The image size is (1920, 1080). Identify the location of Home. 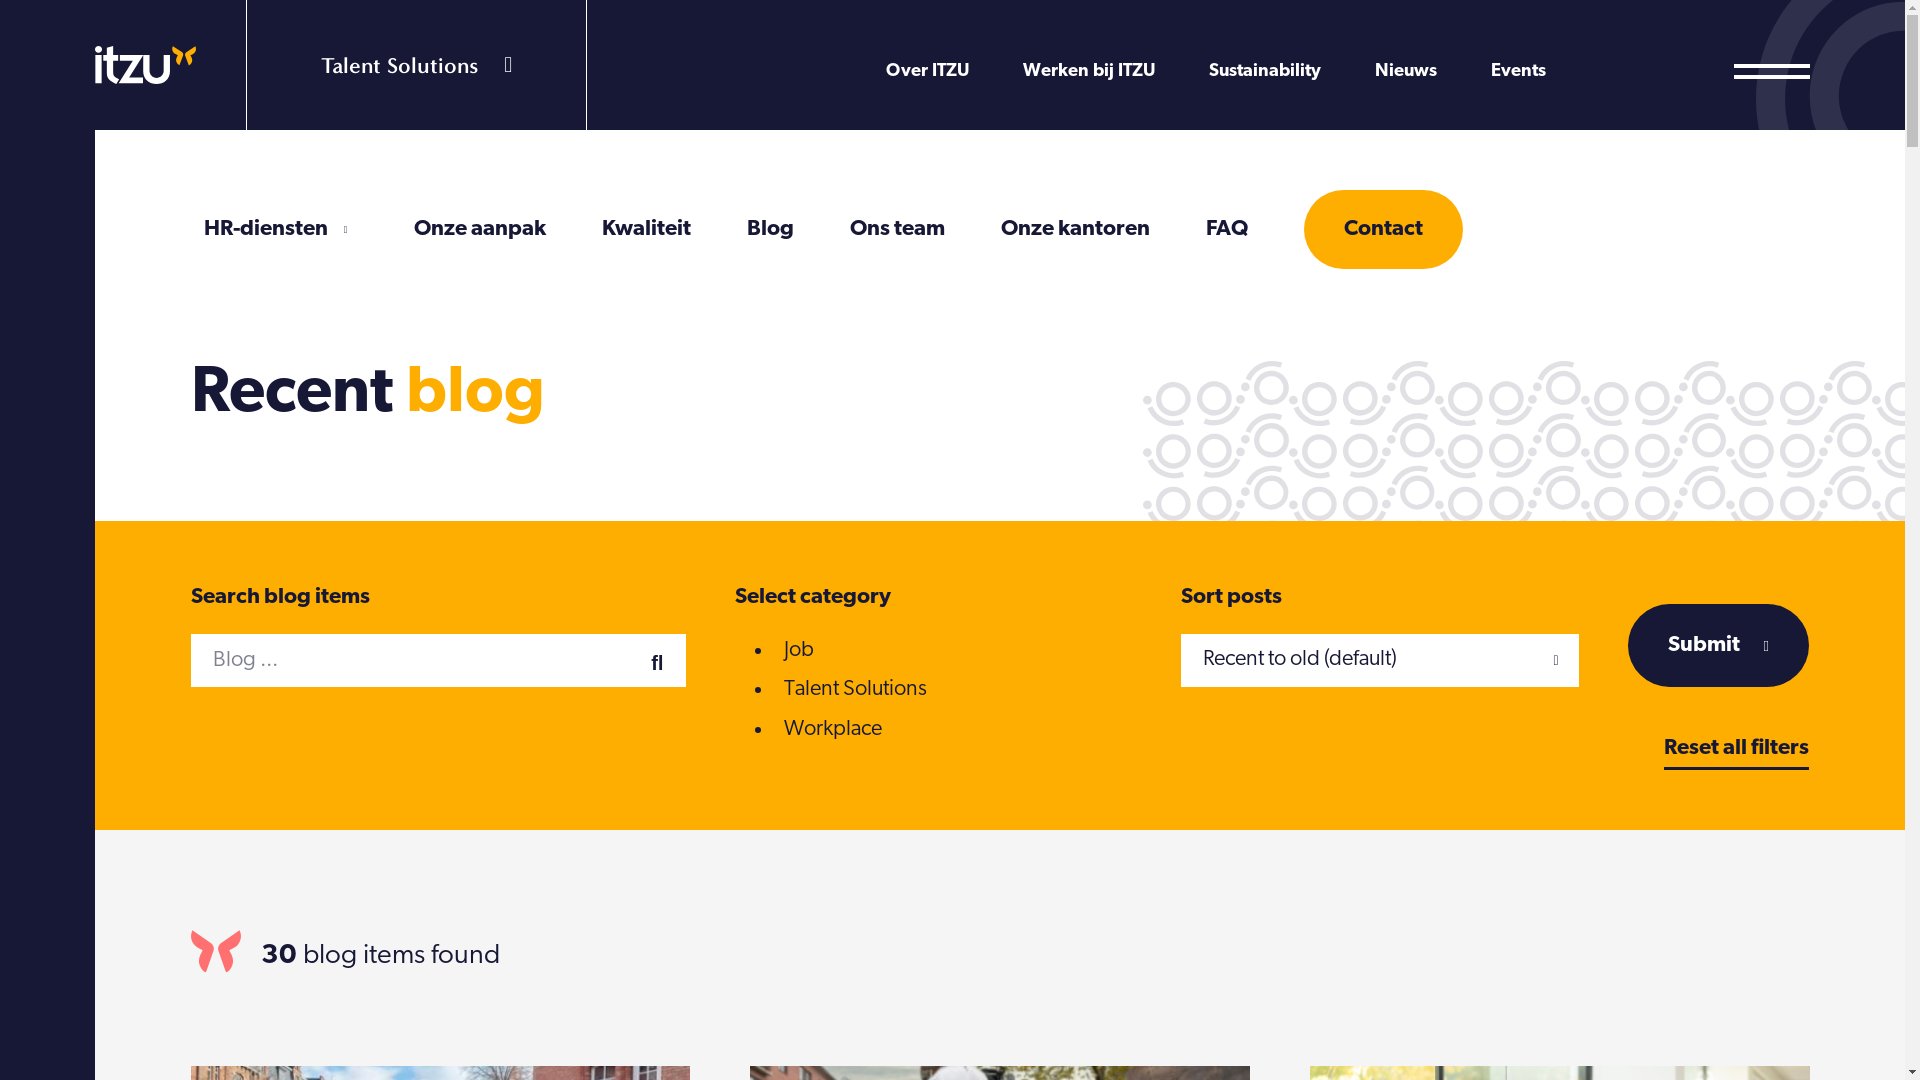
(146, 65).